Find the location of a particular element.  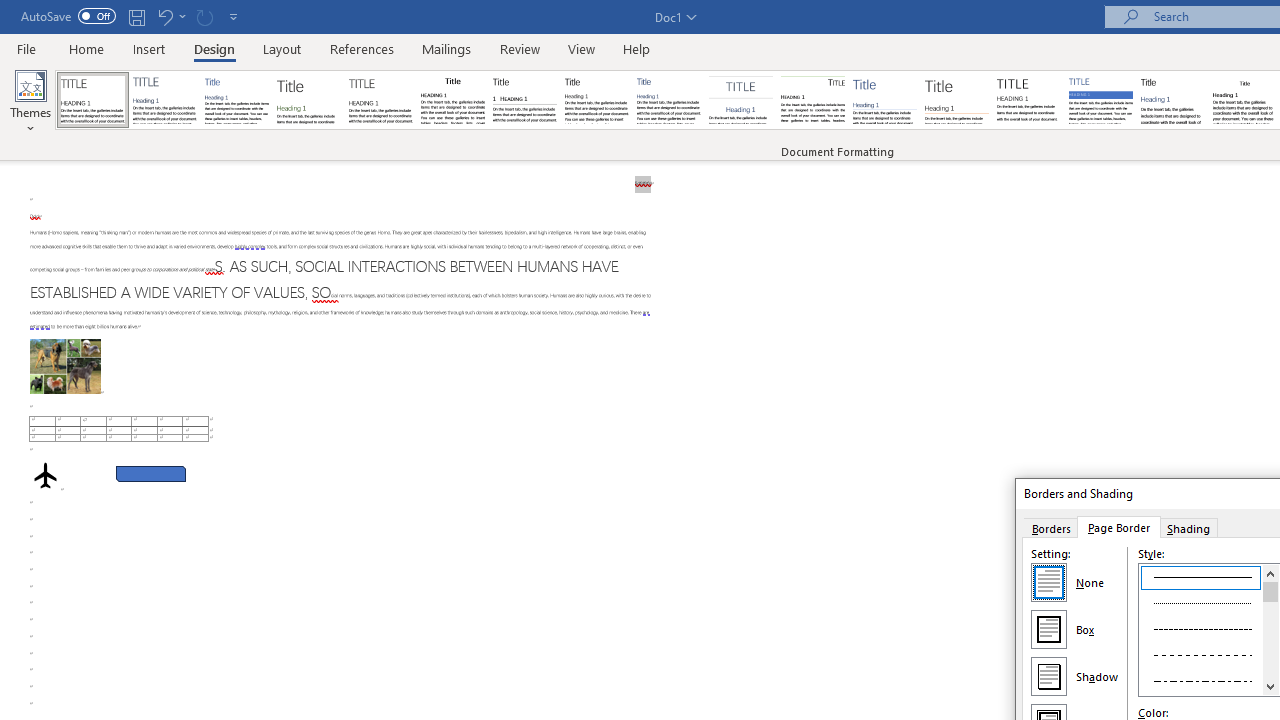

Word is located at coordinates (1172, 100).